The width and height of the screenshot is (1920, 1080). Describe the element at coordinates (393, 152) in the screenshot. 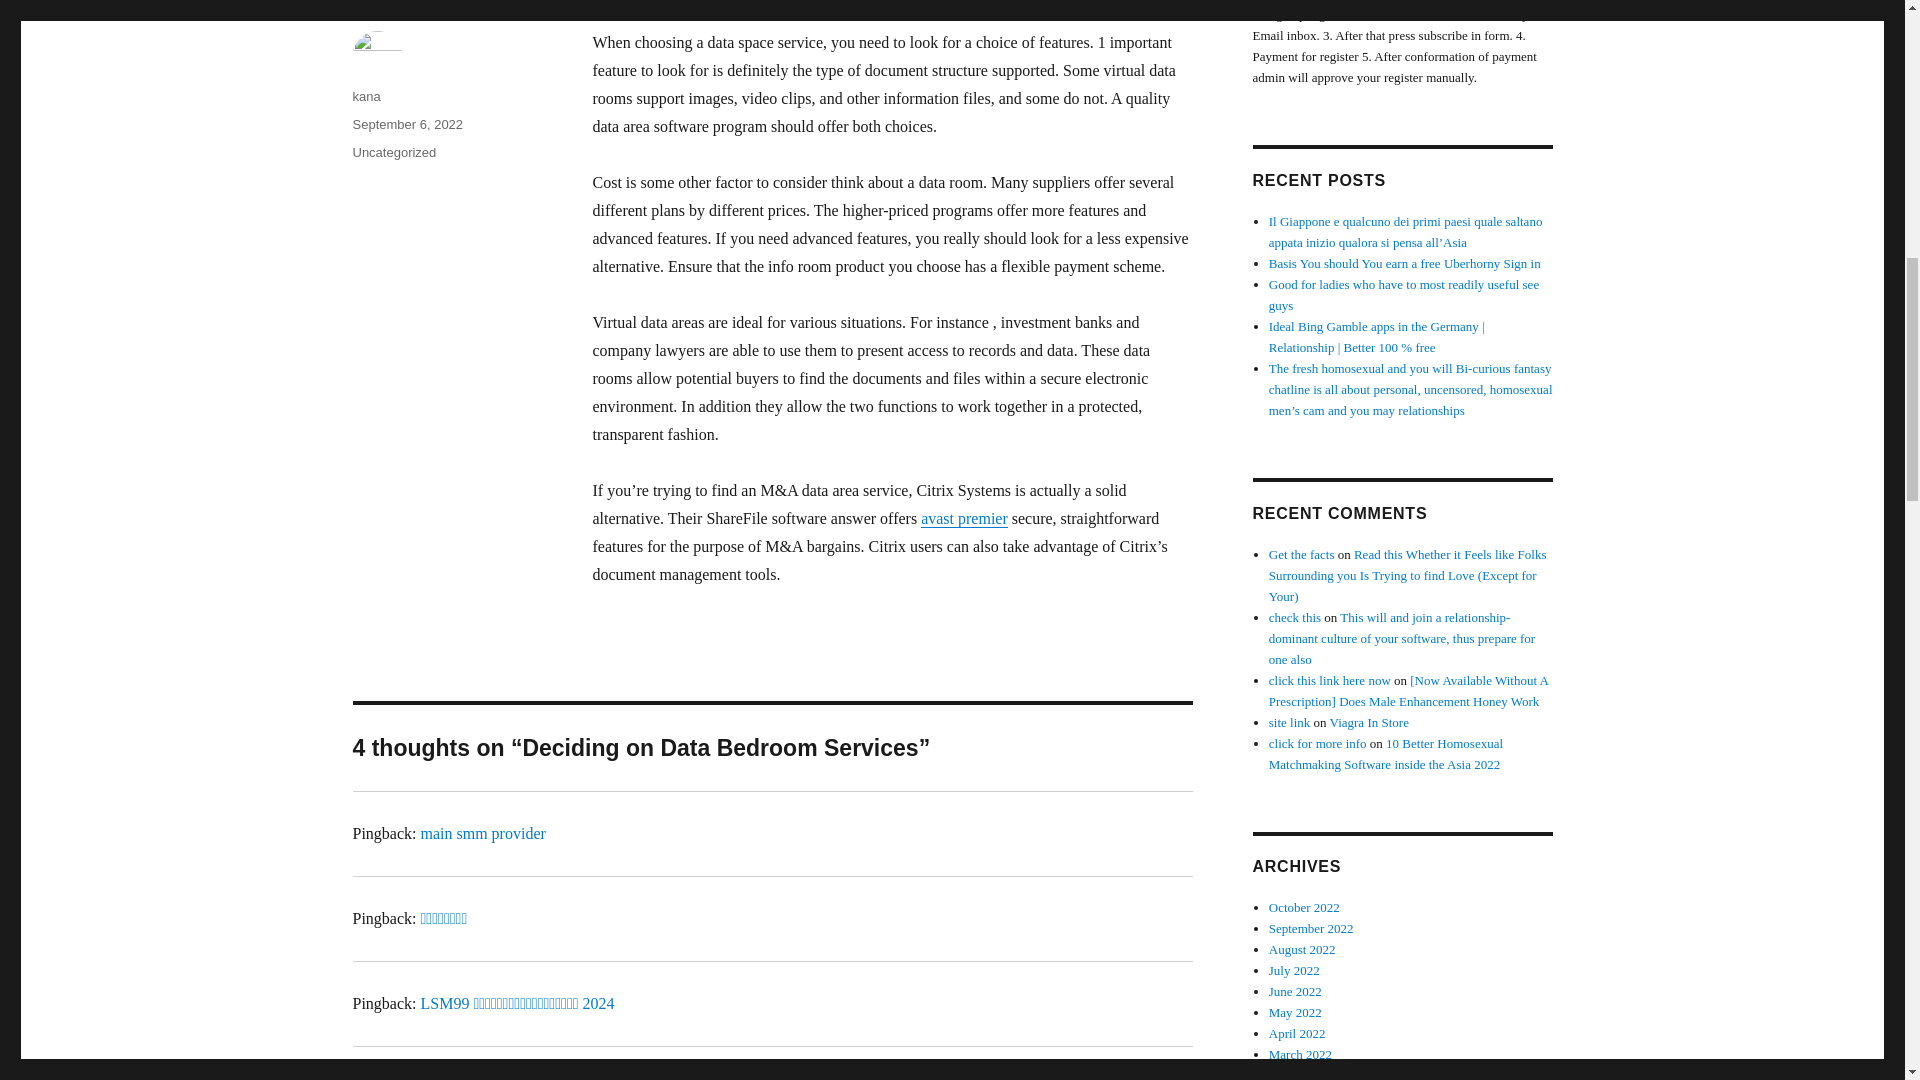

I see `Uncategorized` at that location.